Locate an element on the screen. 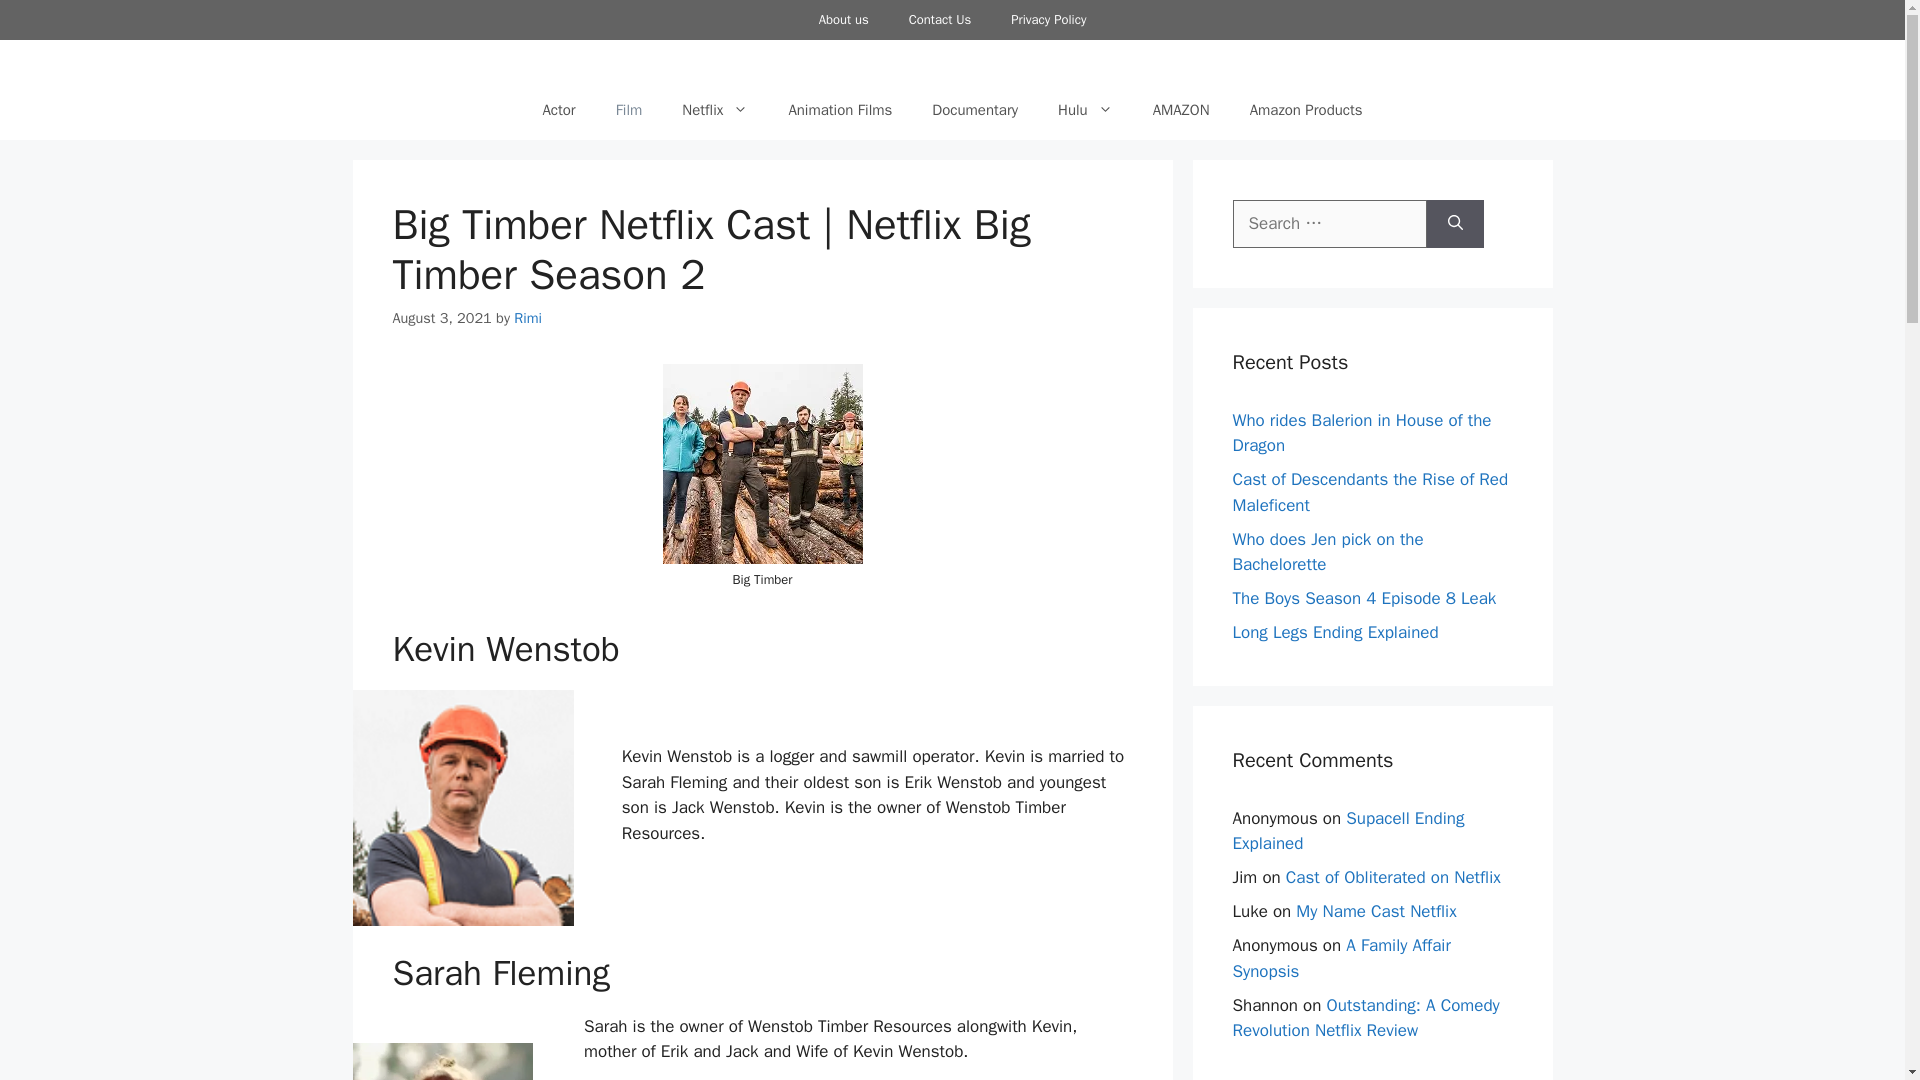 Image resolution: width=1920 pixels, height=1080 pixels. Amazon Products is located at coordinates (1306, 110).